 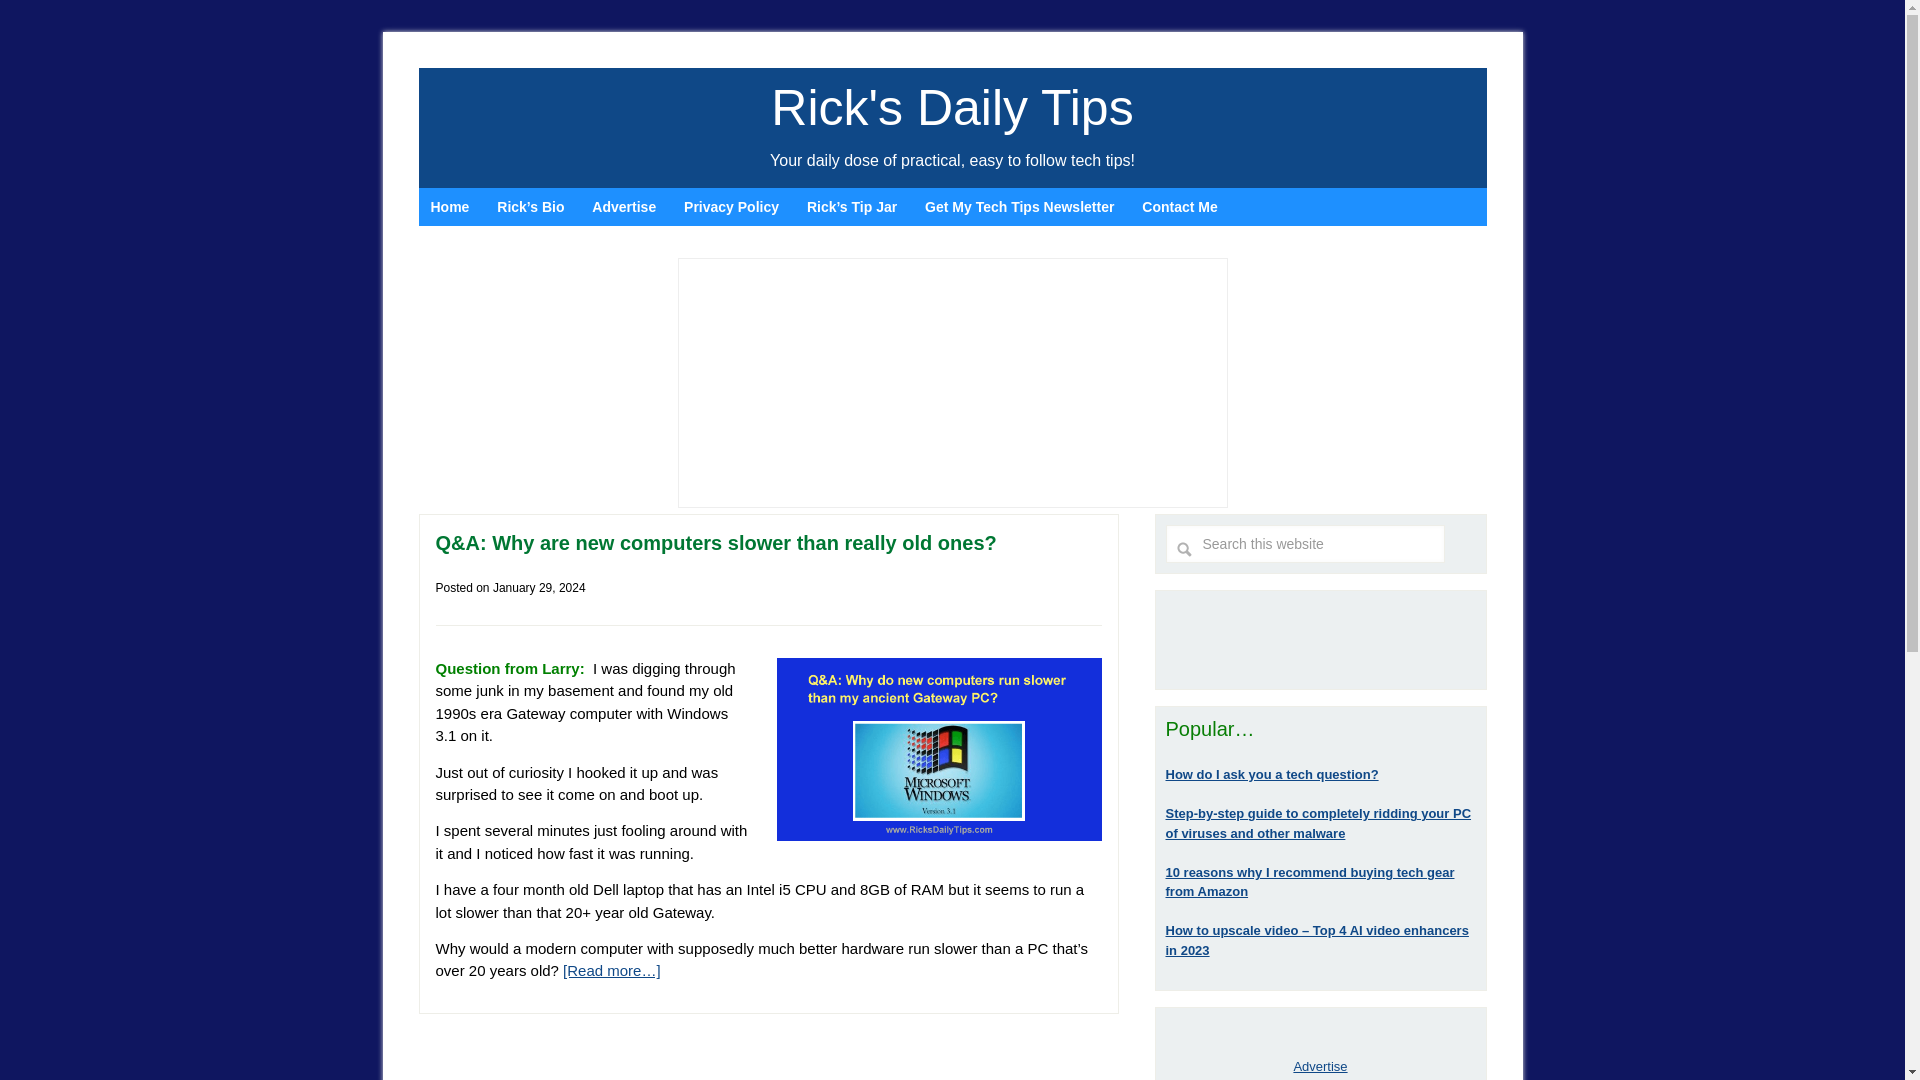 What do you see at coordinates (450, 206) in the screenshot?
I see `Home` at bounding box center [450, 206].